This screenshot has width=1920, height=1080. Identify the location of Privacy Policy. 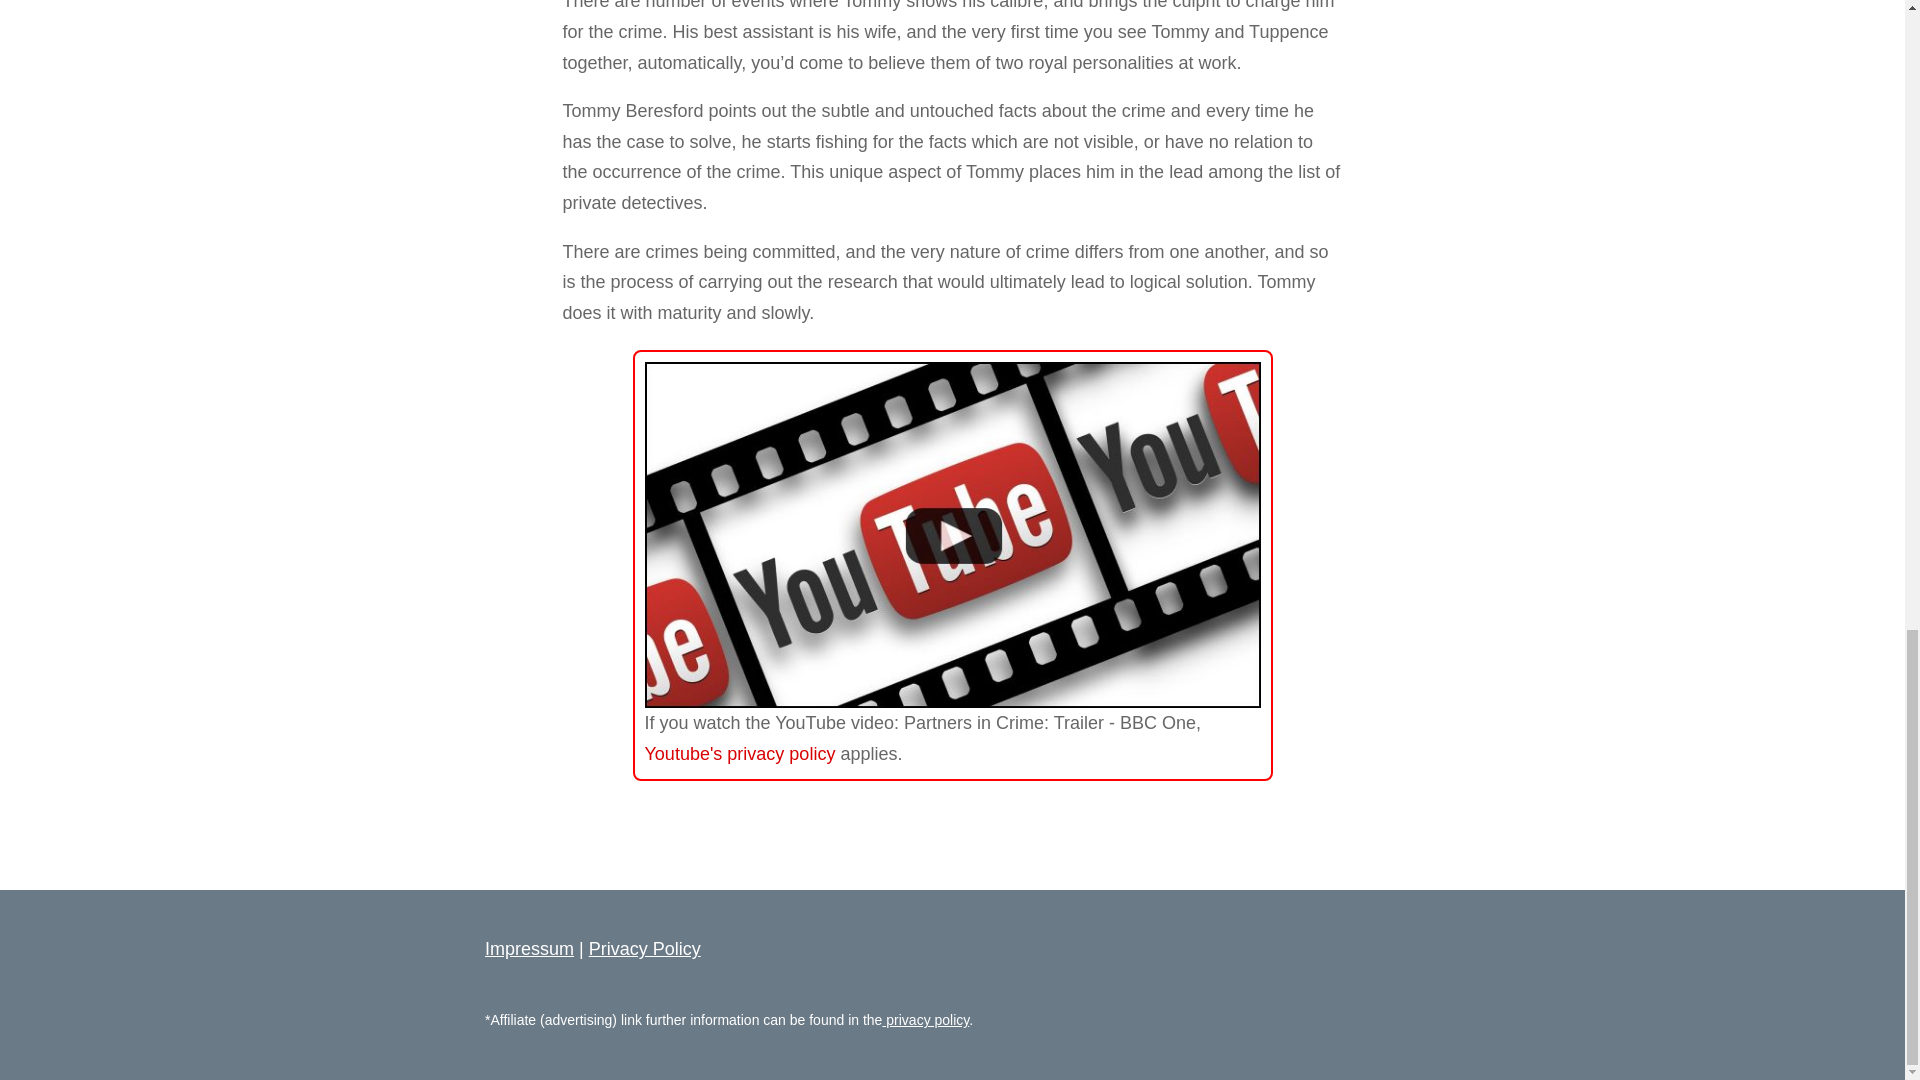
(644, 948).